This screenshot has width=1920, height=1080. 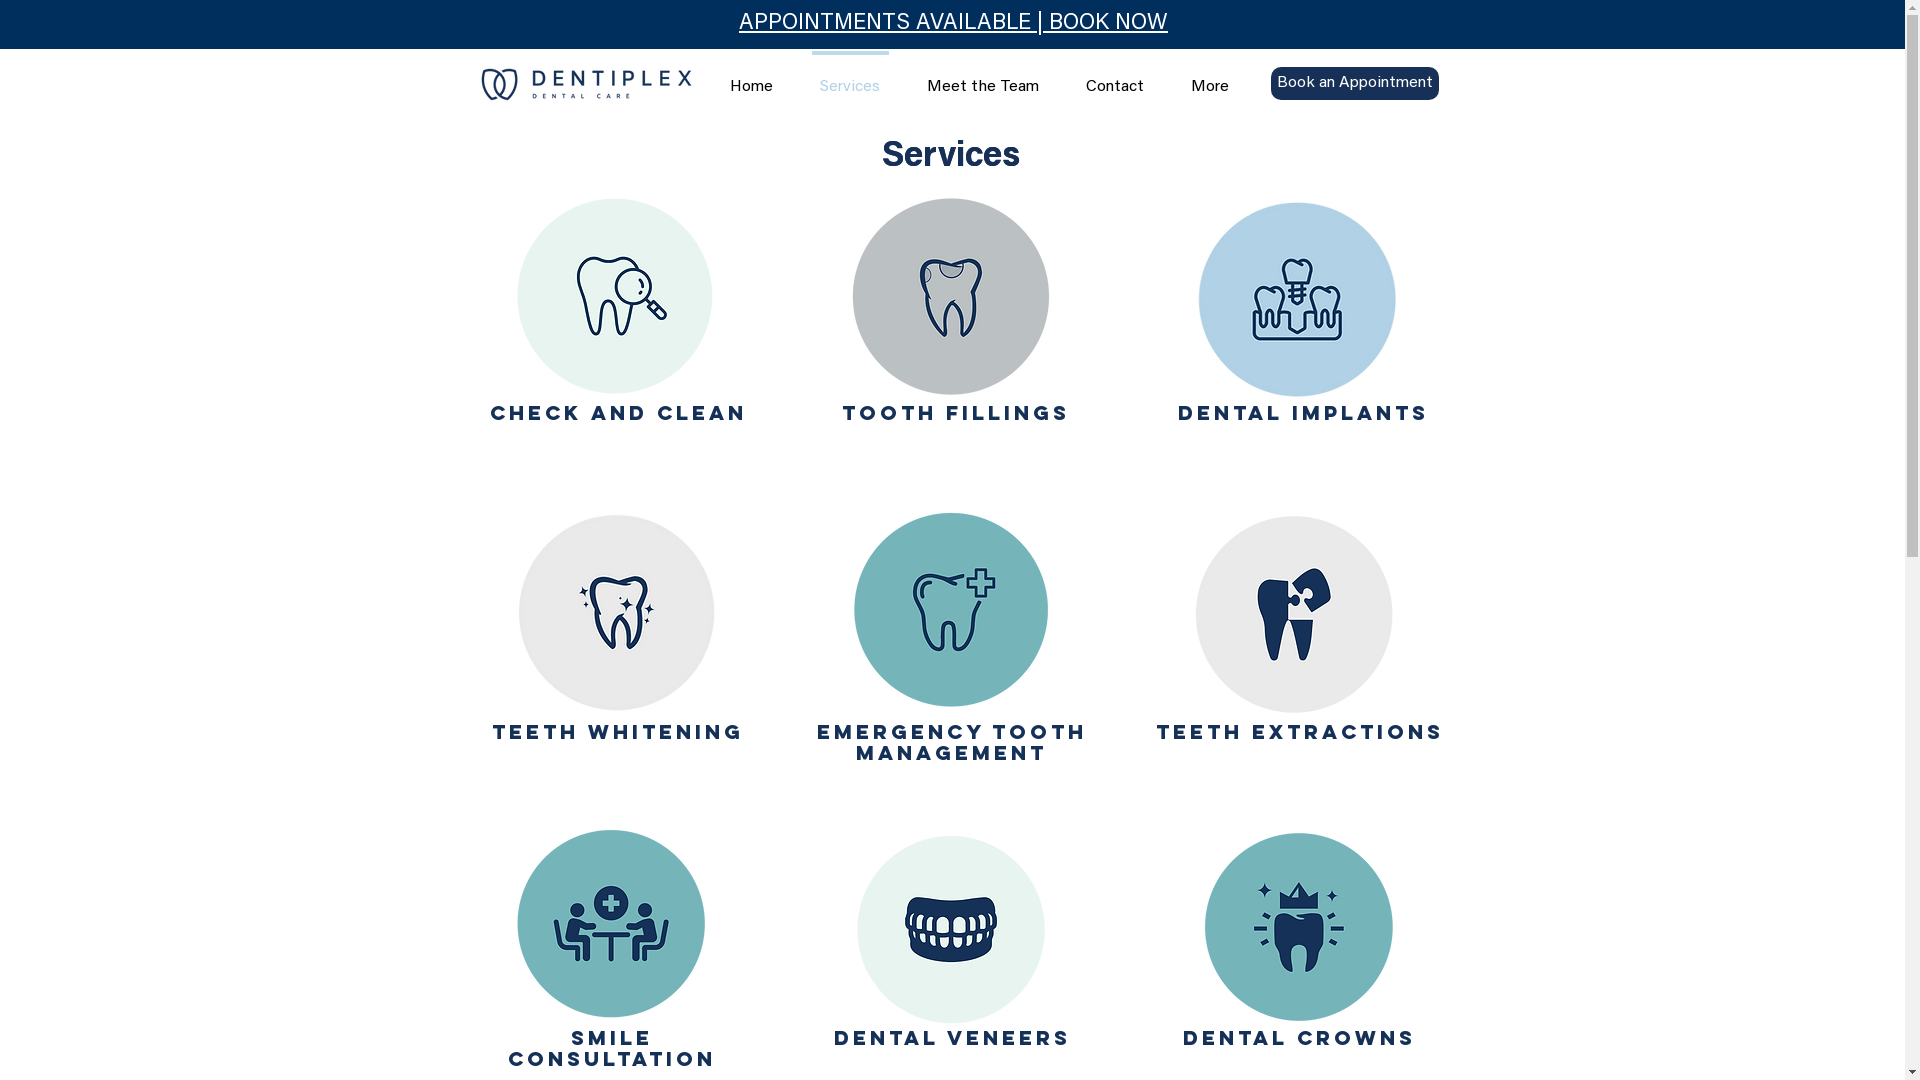 I want to click on DENTAL CROWNS, so click(x=1298, y=1041).